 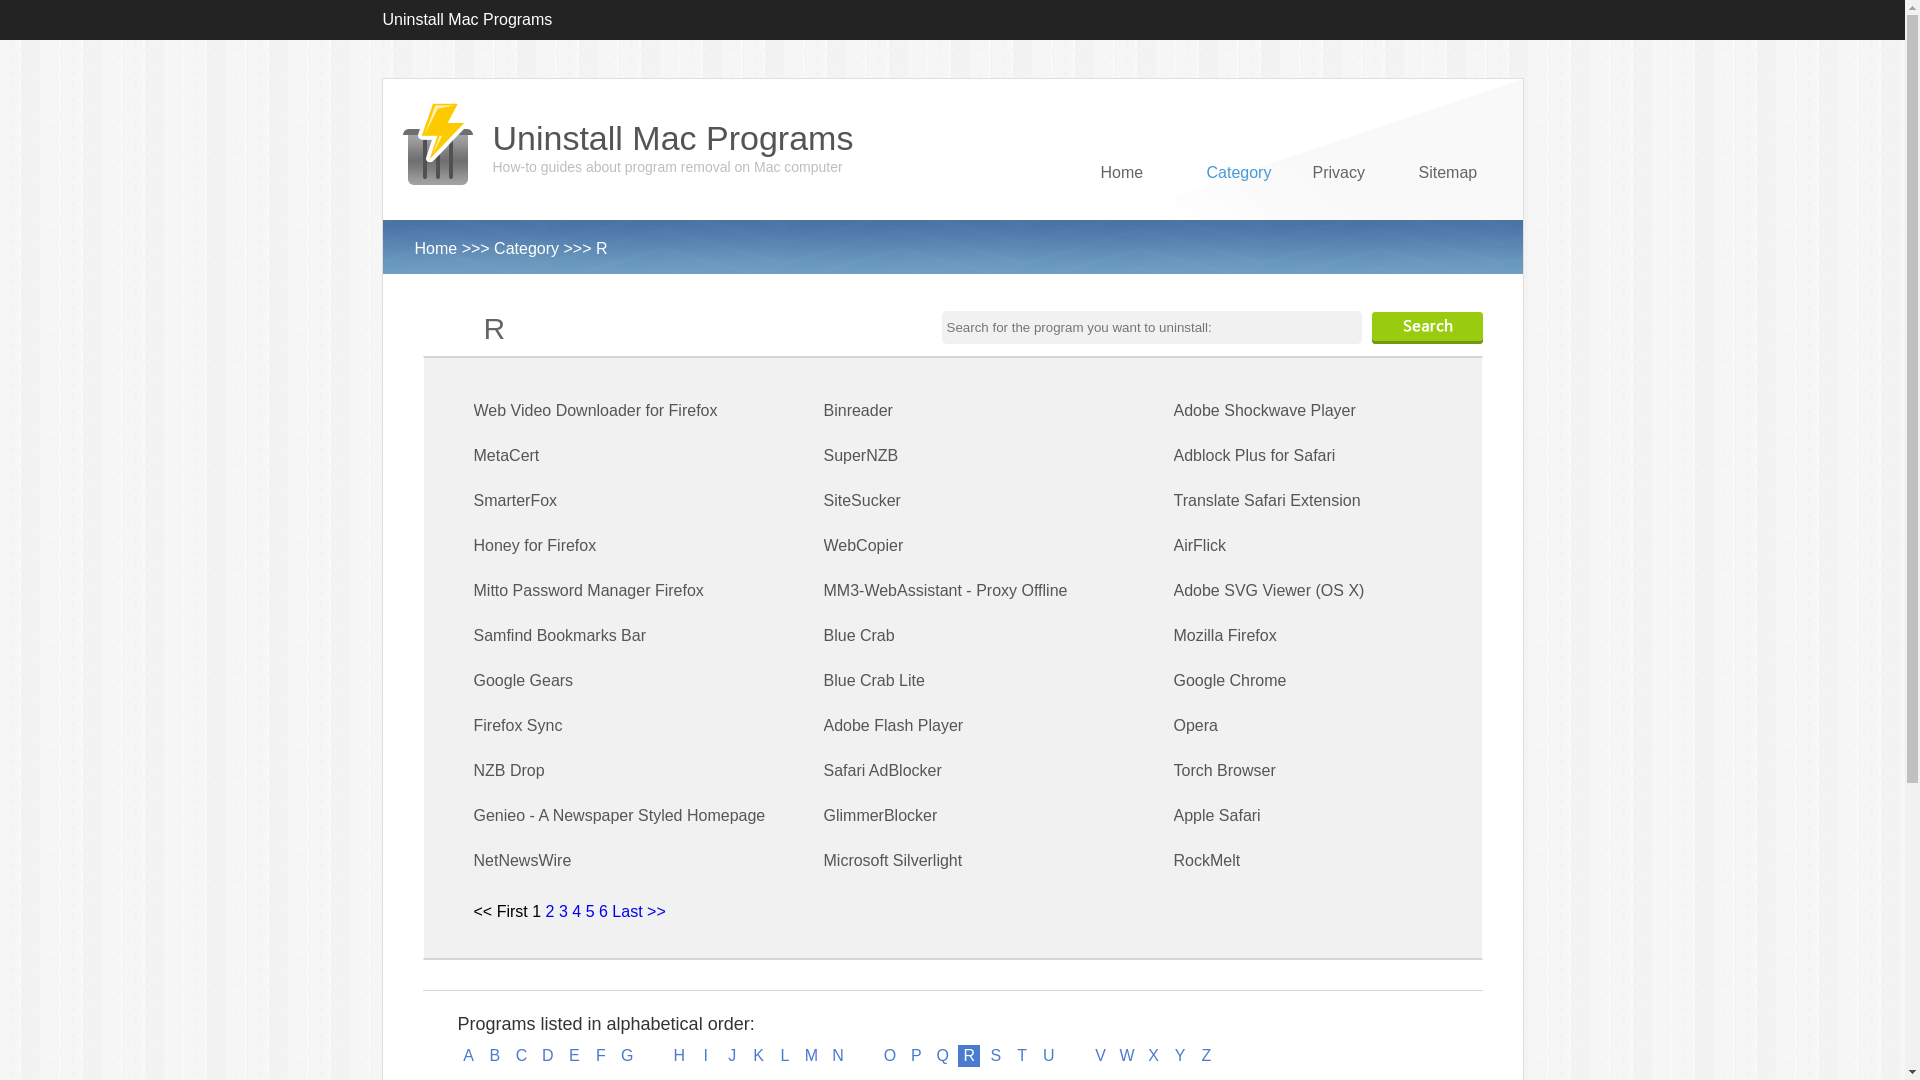 I want to click on U, so click(x=1049, y=1056).